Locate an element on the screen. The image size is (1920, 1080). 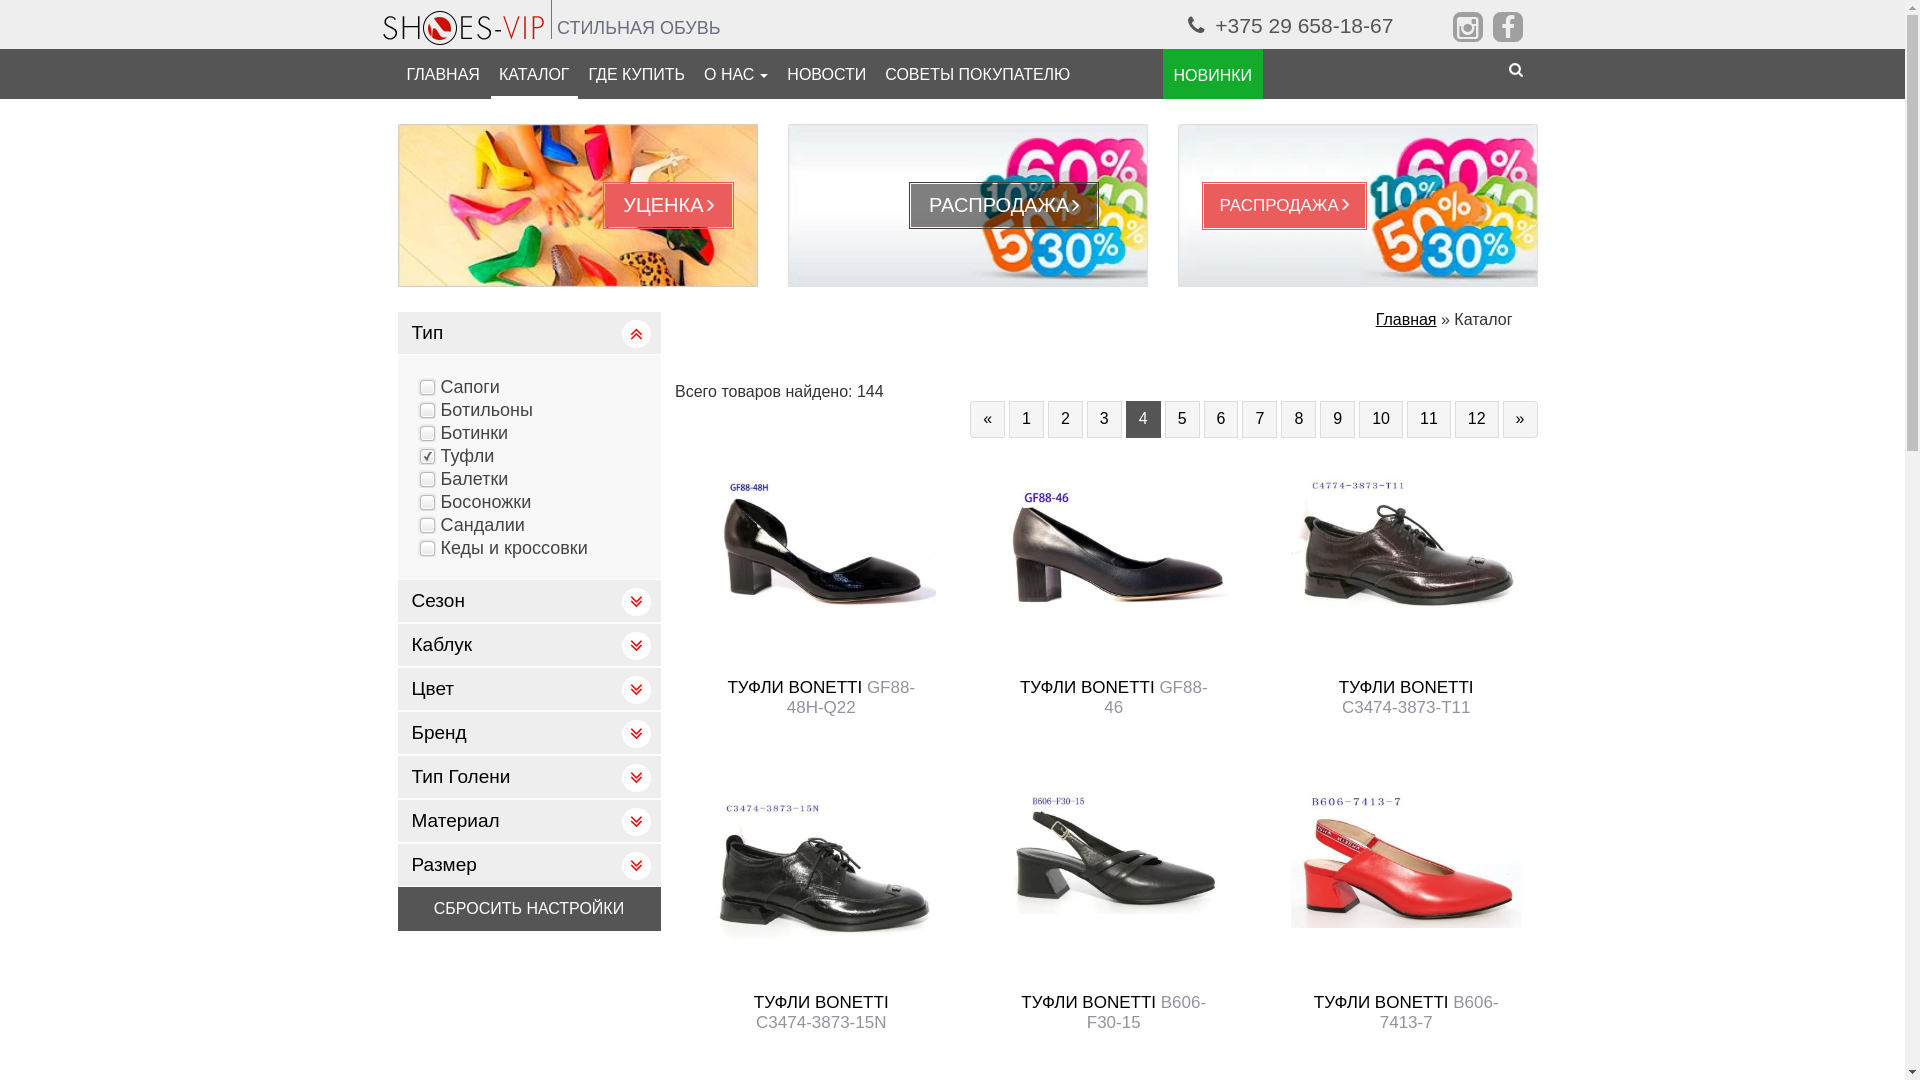
2 is located at coordinates (1066, 420).